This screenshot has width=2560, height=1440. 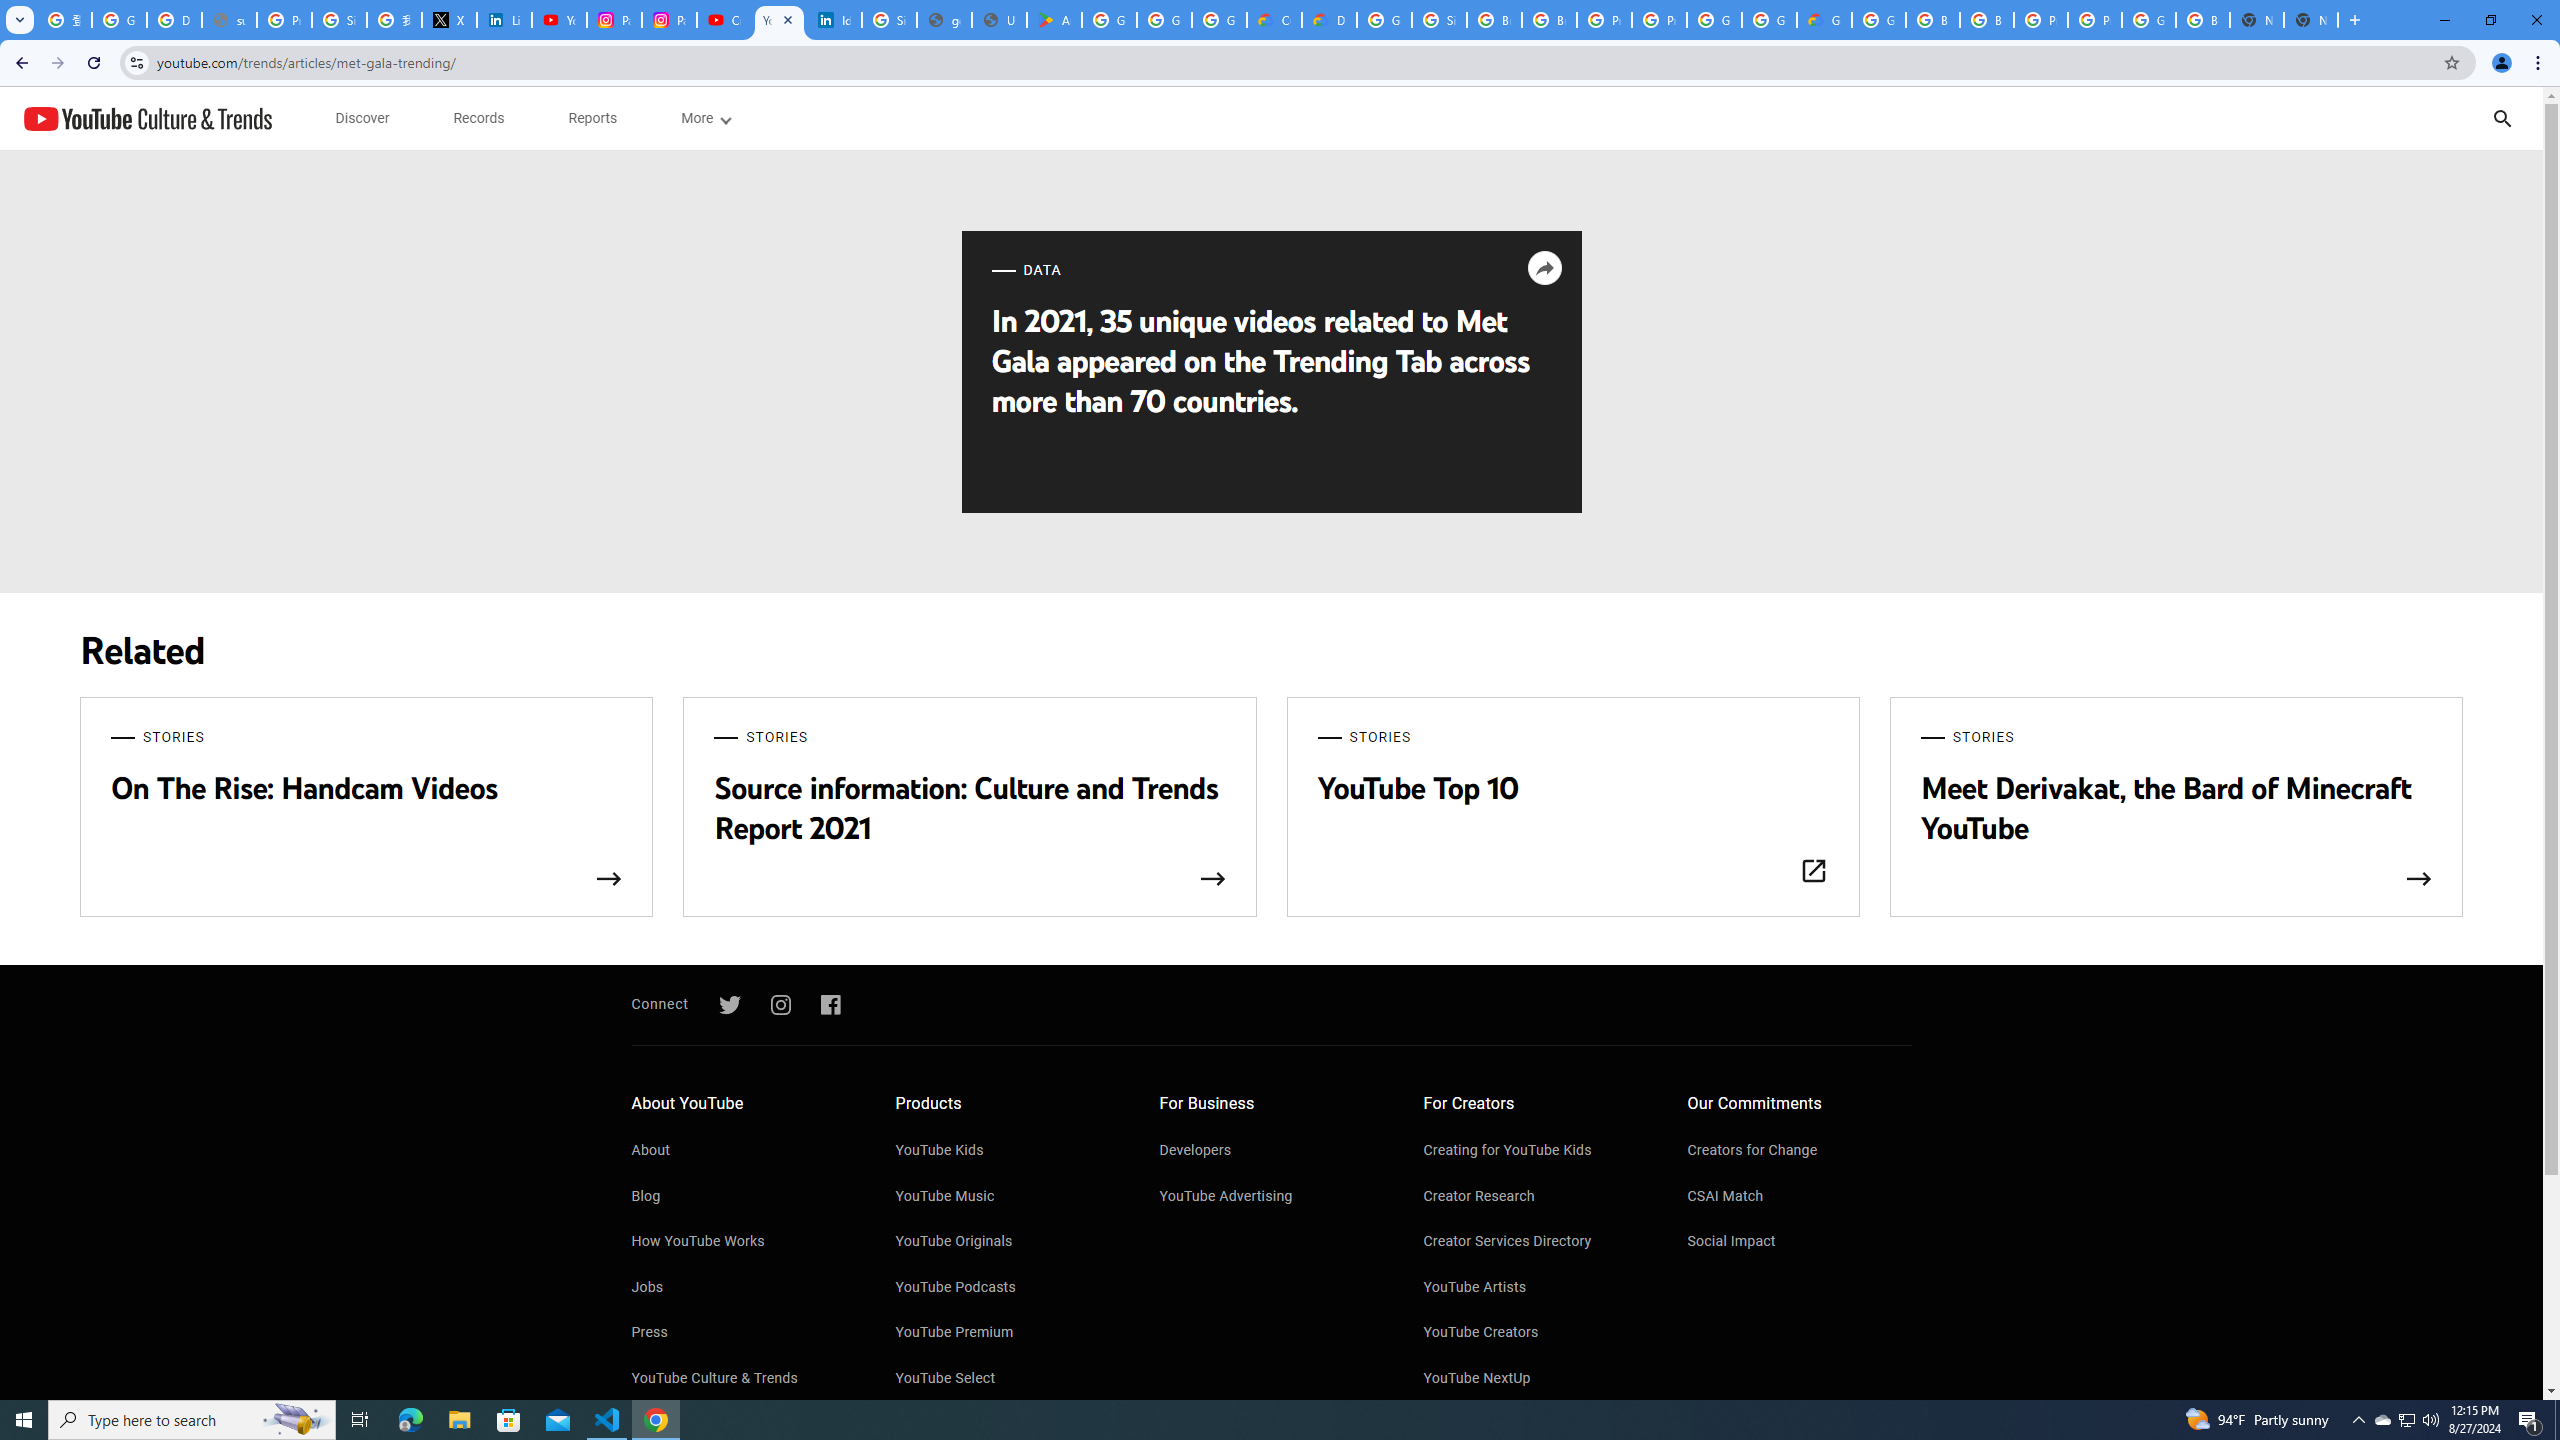 I want to click on LinkedIn Privacy Policy, so click(x=504, y=20).